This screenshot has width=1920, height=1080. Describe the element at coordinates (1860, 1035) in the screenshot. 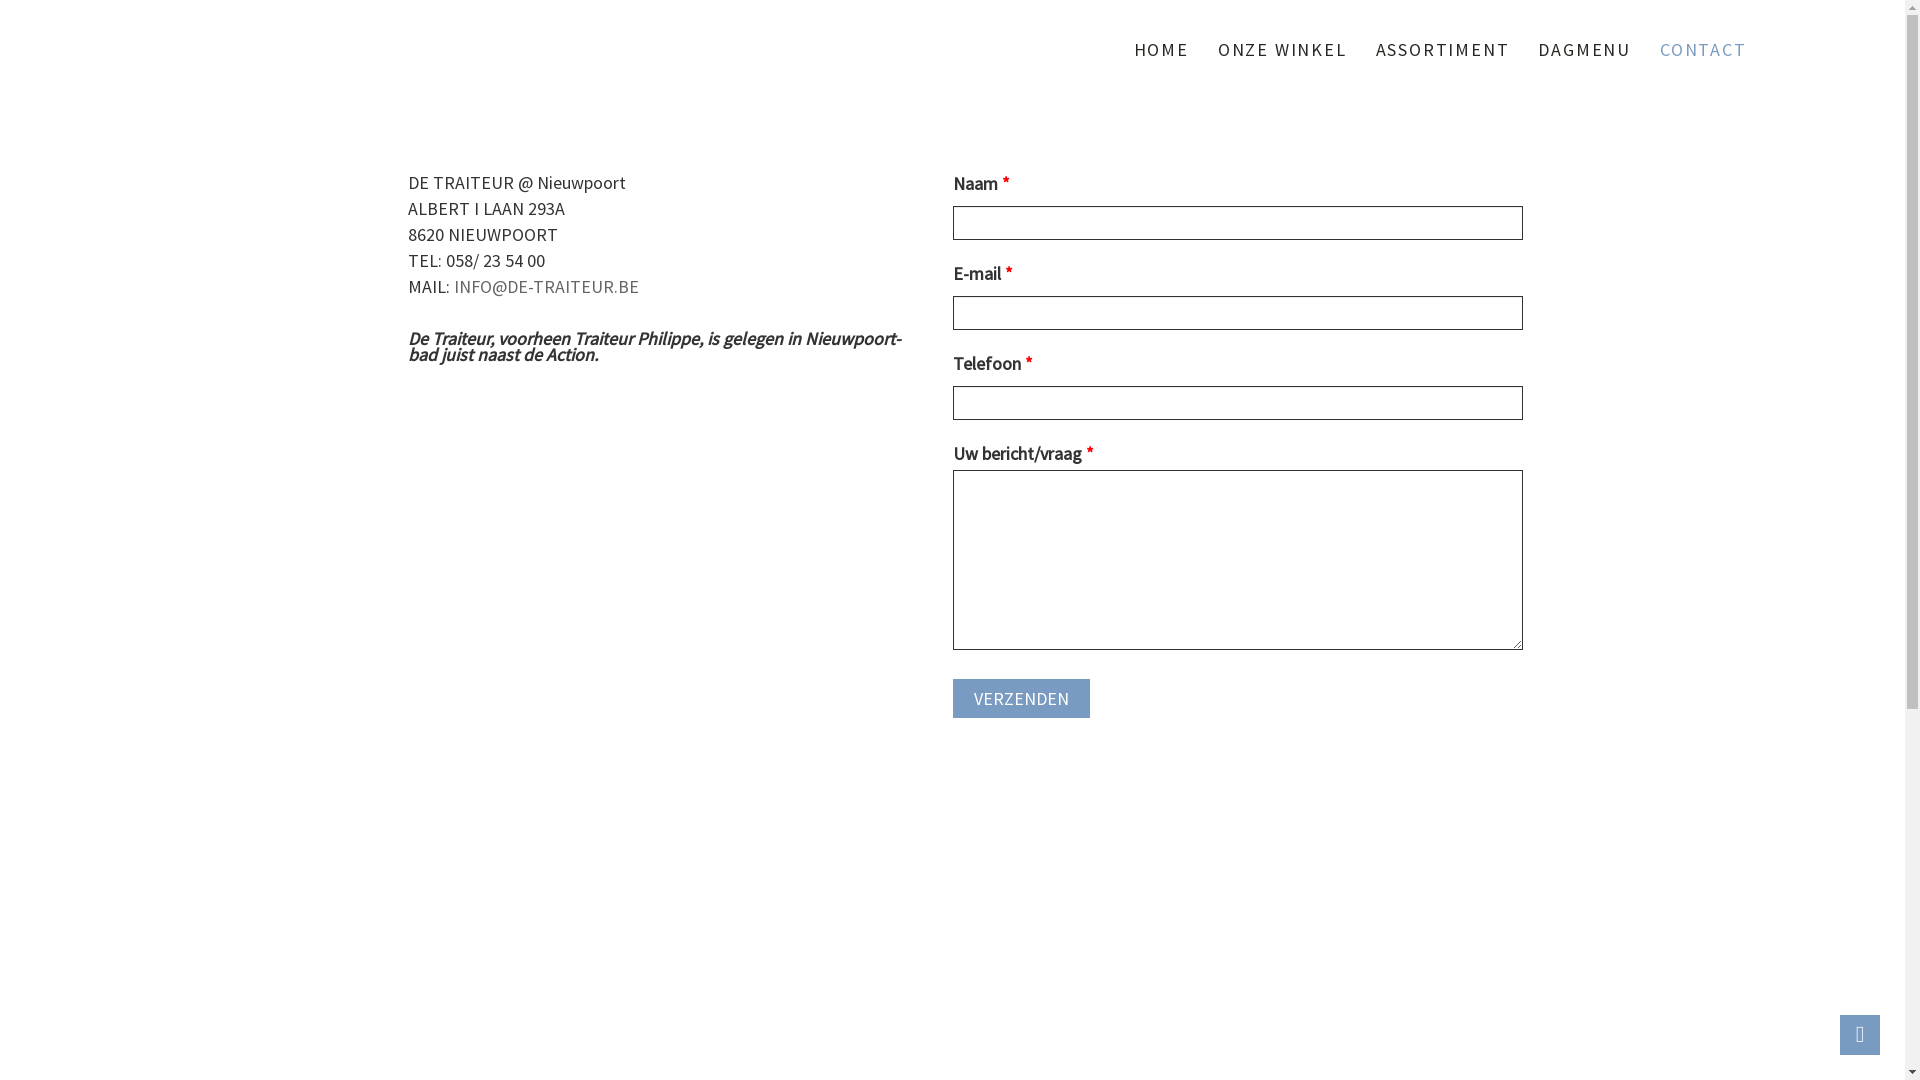

I see `Go to Top` at that location.